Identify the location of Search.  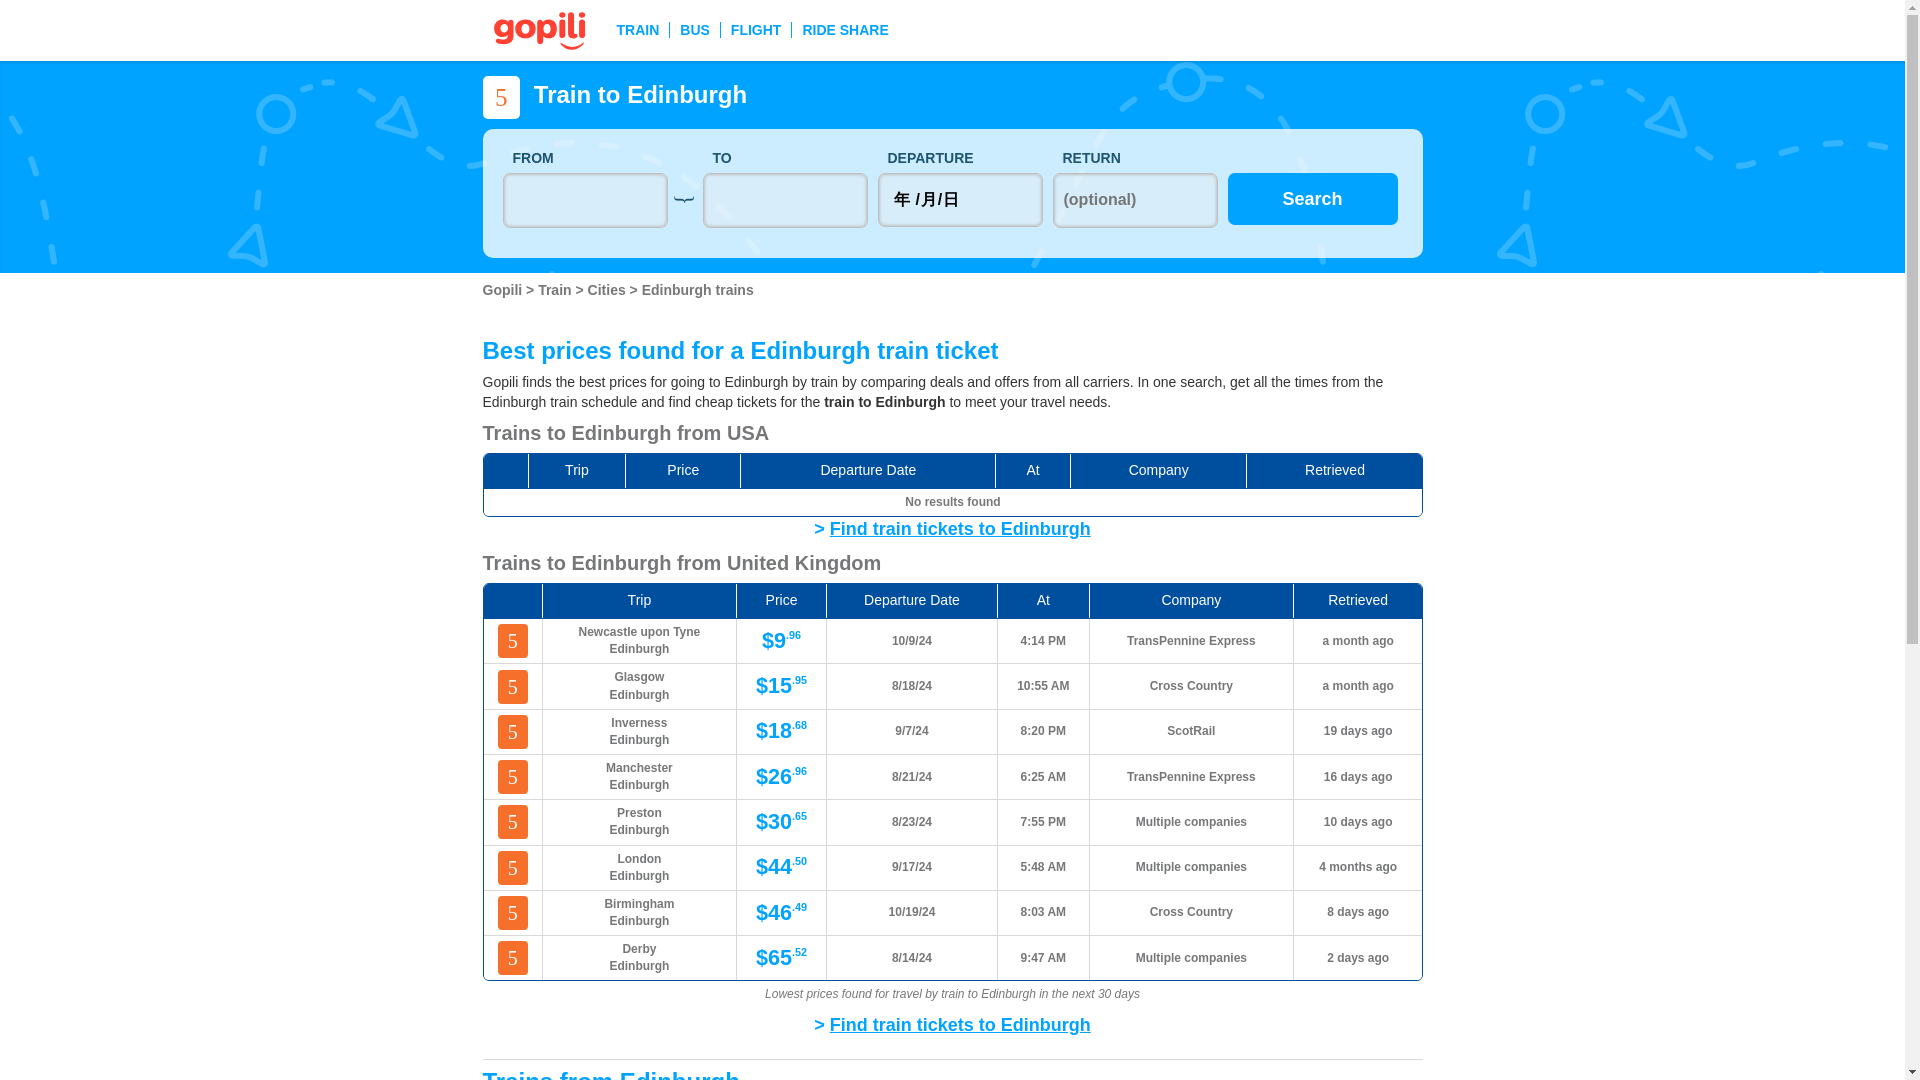
(1312, 198).